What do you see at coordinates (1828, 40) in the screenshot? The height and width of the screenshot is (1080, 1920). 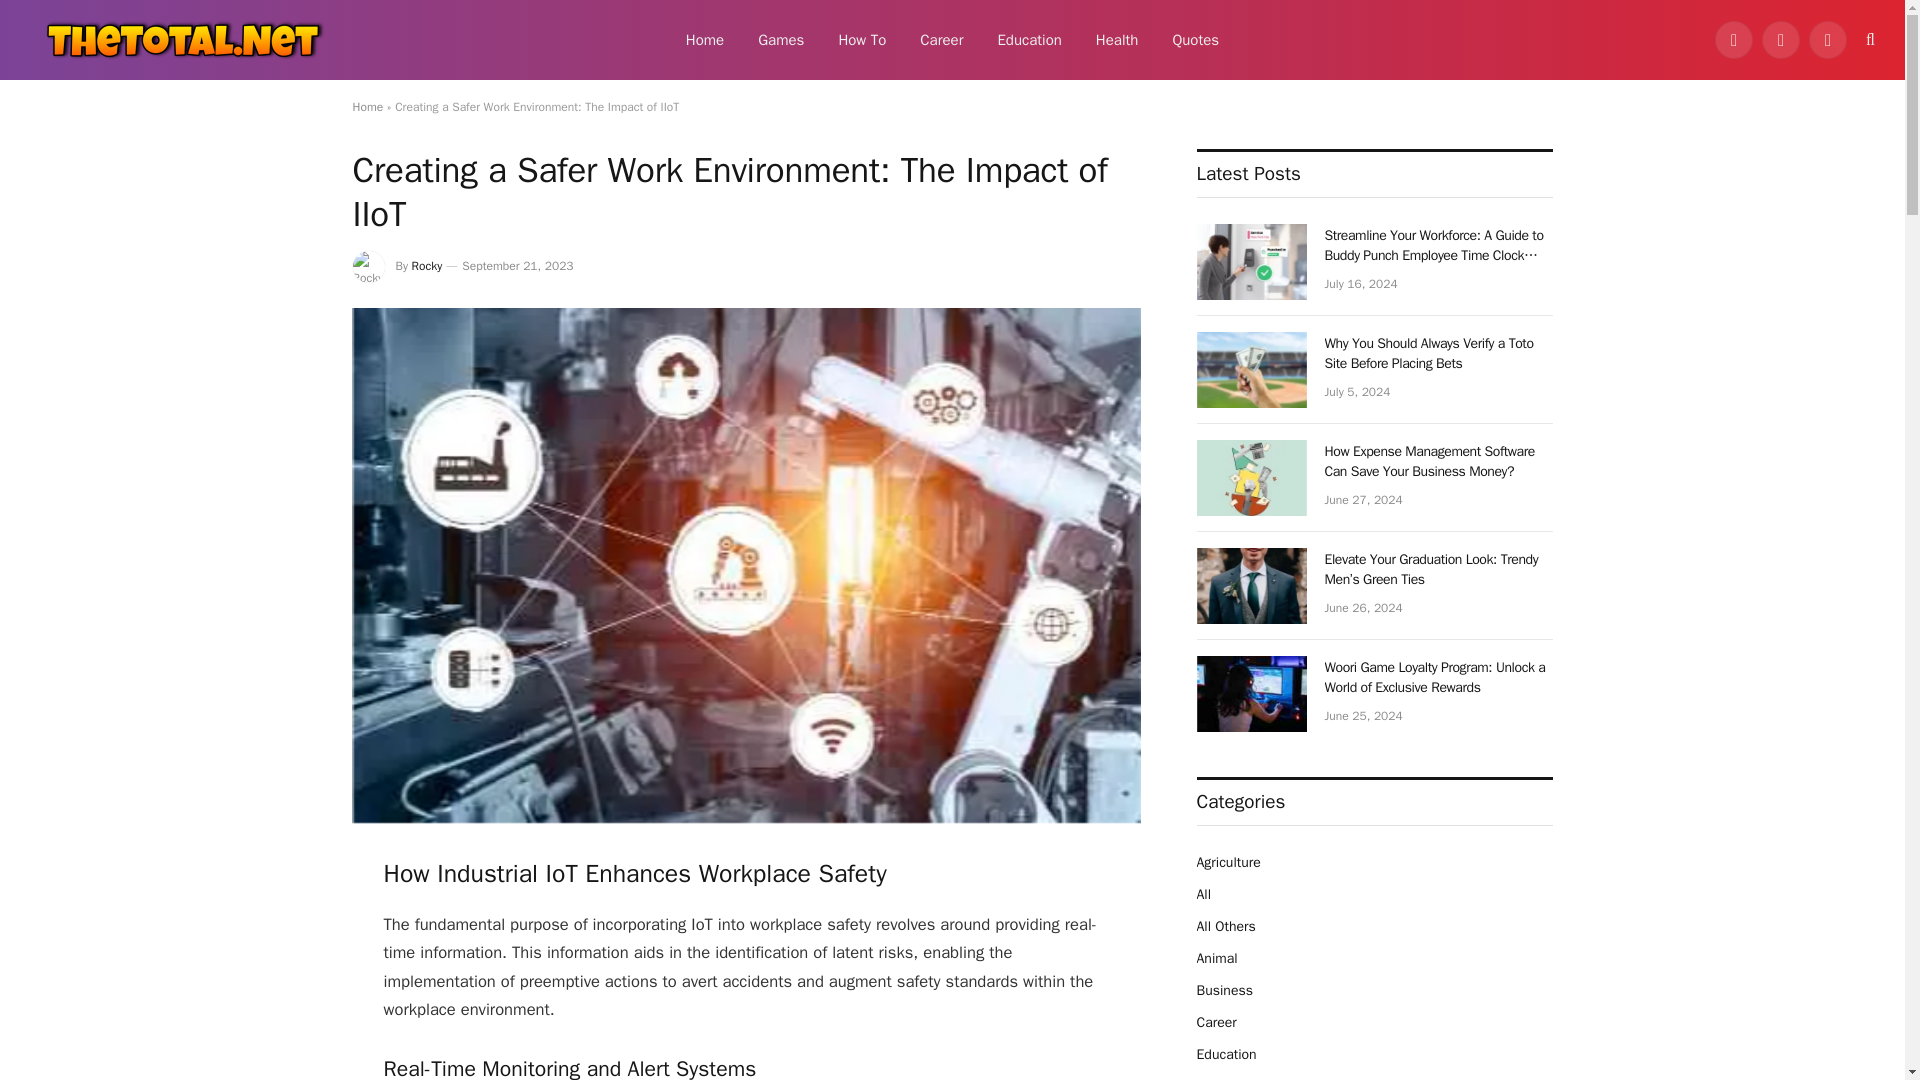 I see `Instagram` at bounding box center [1828, 40].